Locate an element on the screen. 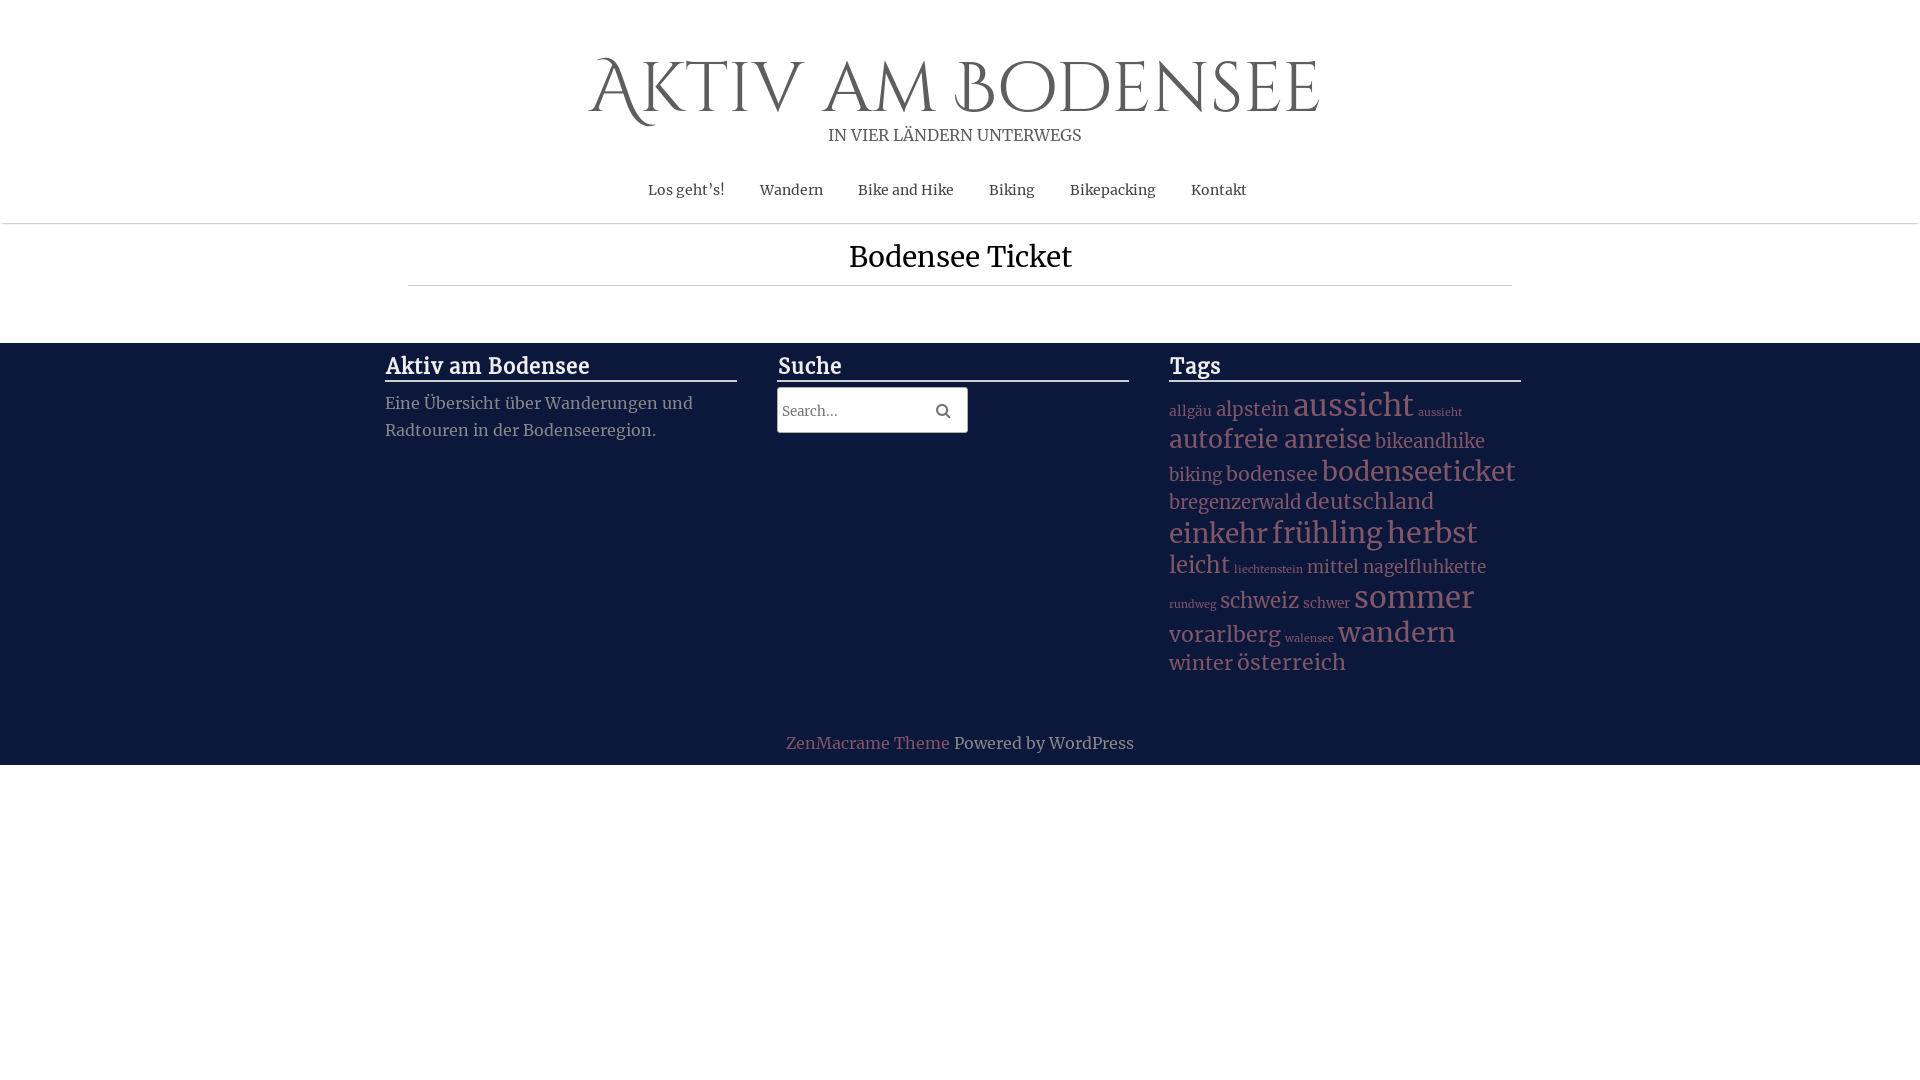 This screenshot has width=1920, height=1080. Wandern is located at coordinates (792, 188).